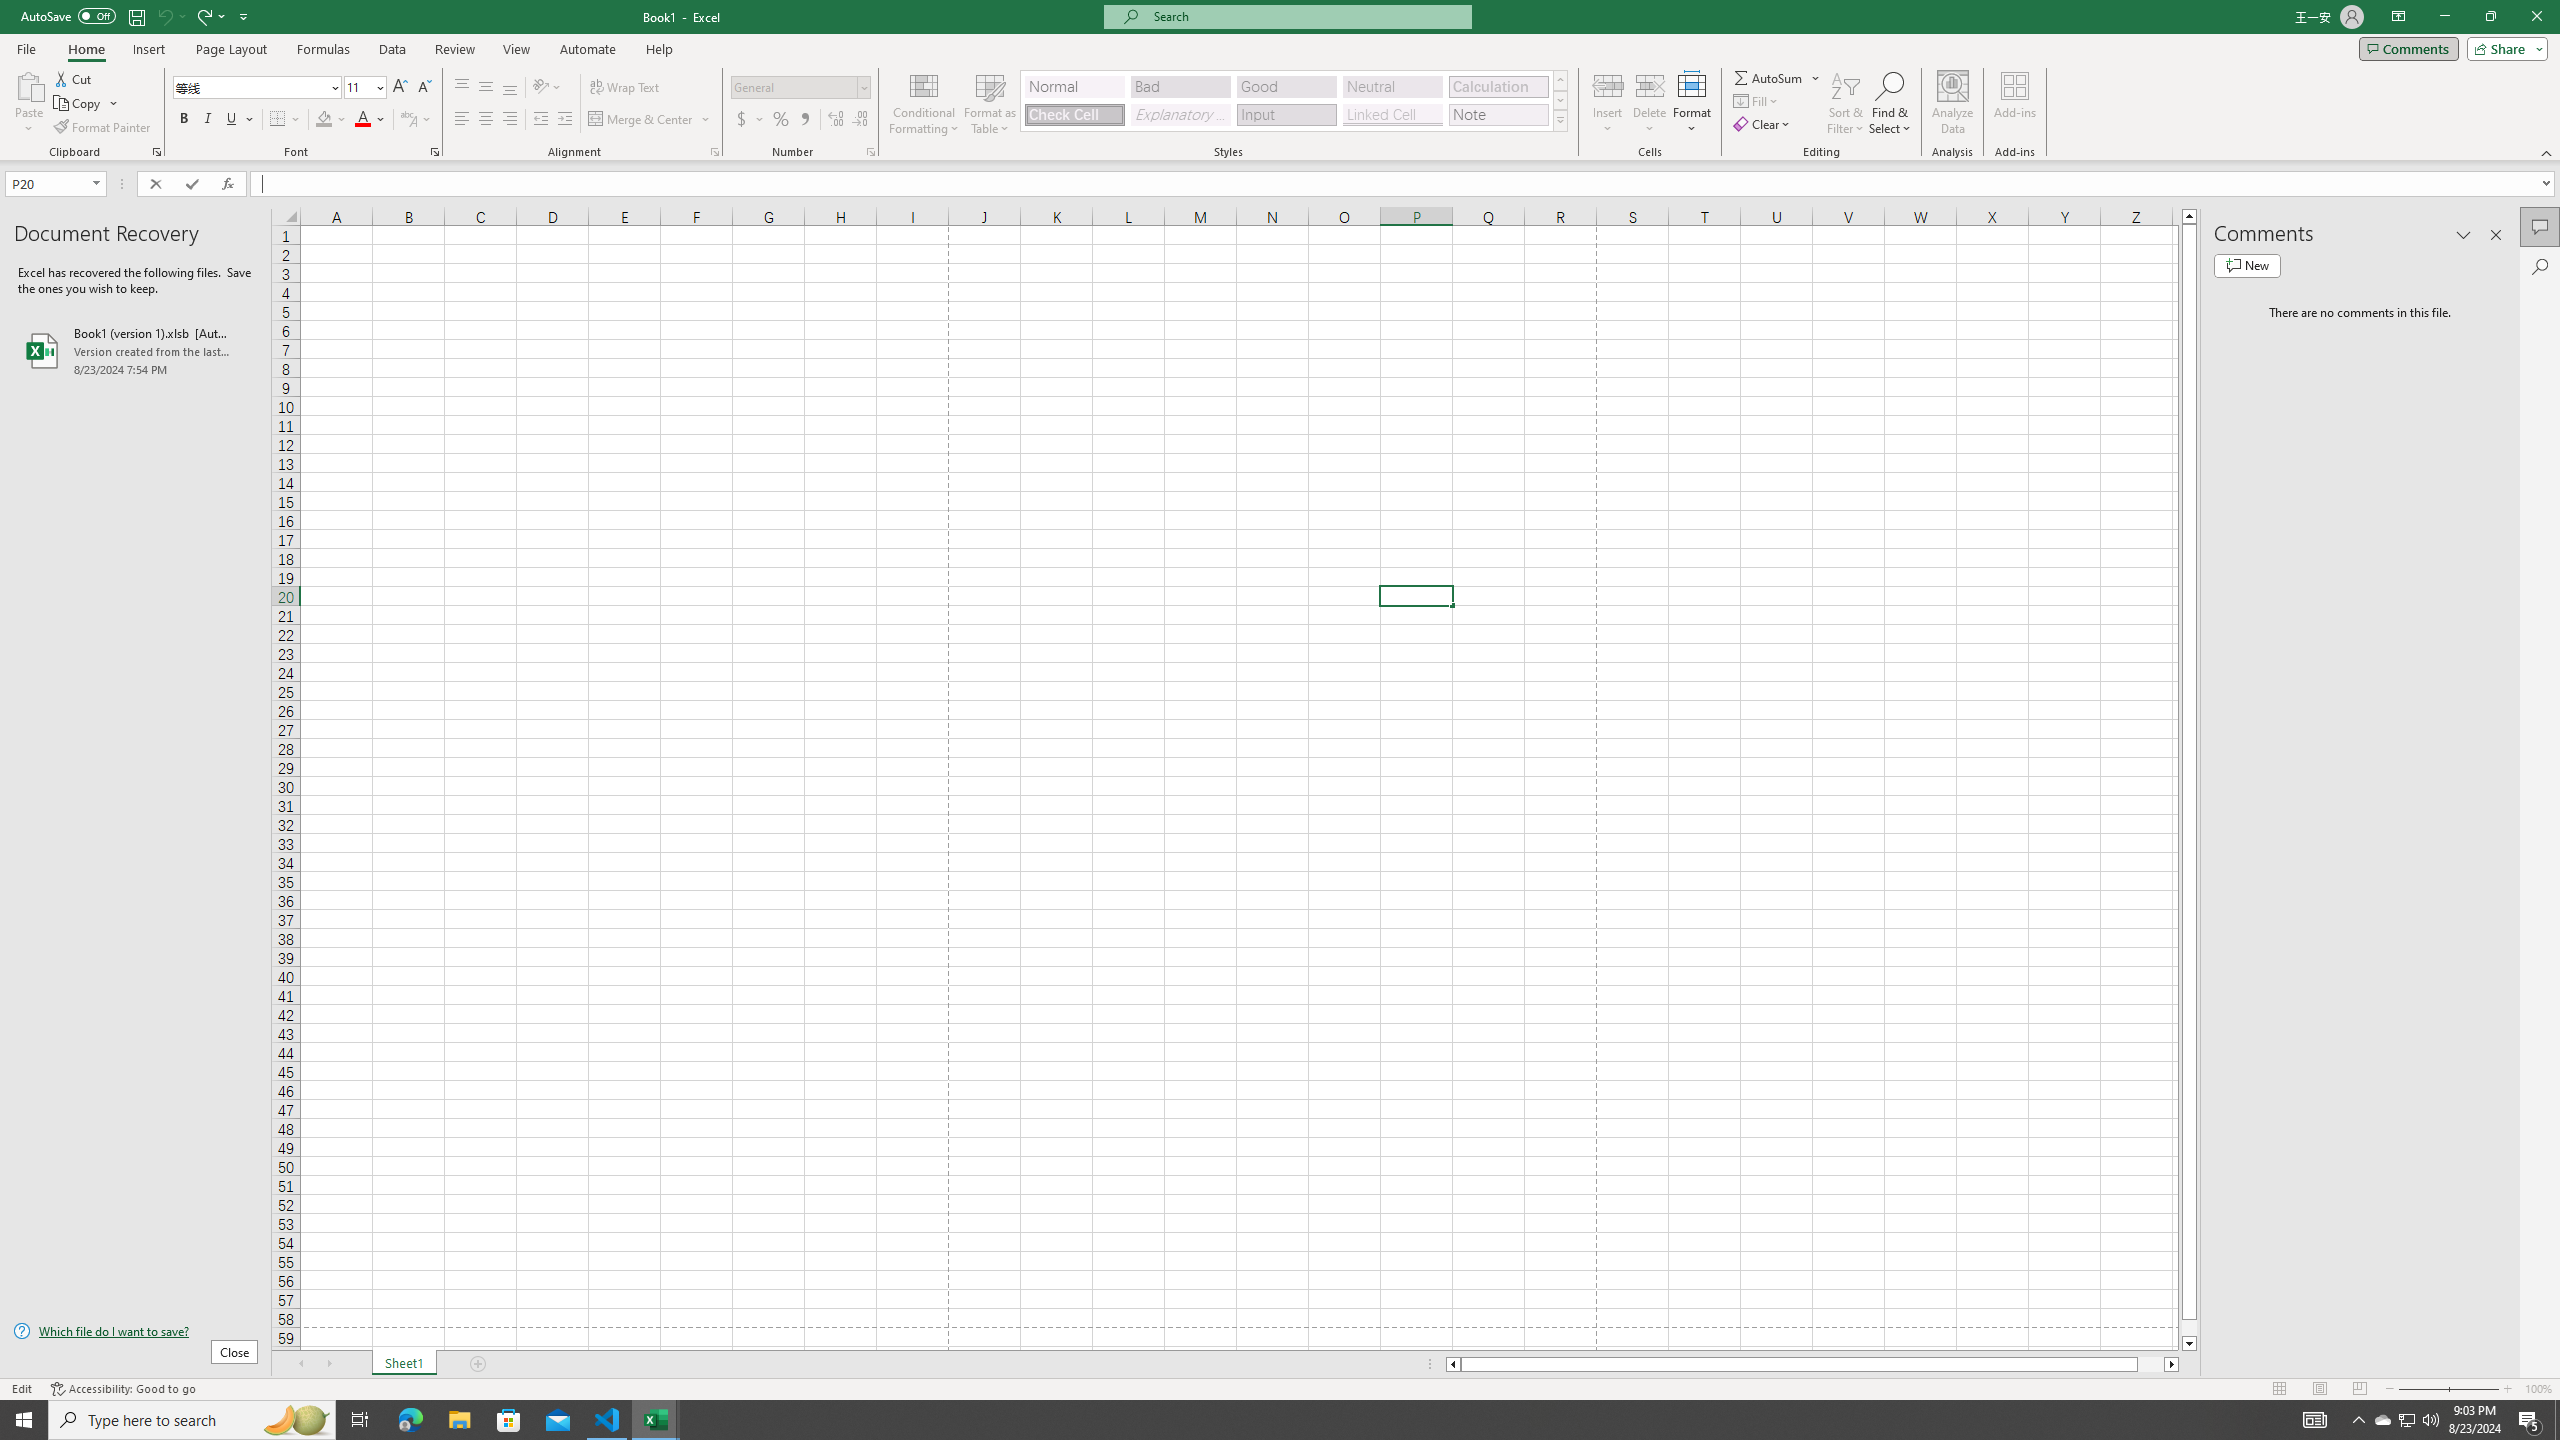 This screenshot has height=1440, width=2560. Describe the element at coordinates (2408, 48) in the screenshot. I see `Comments` at that location.